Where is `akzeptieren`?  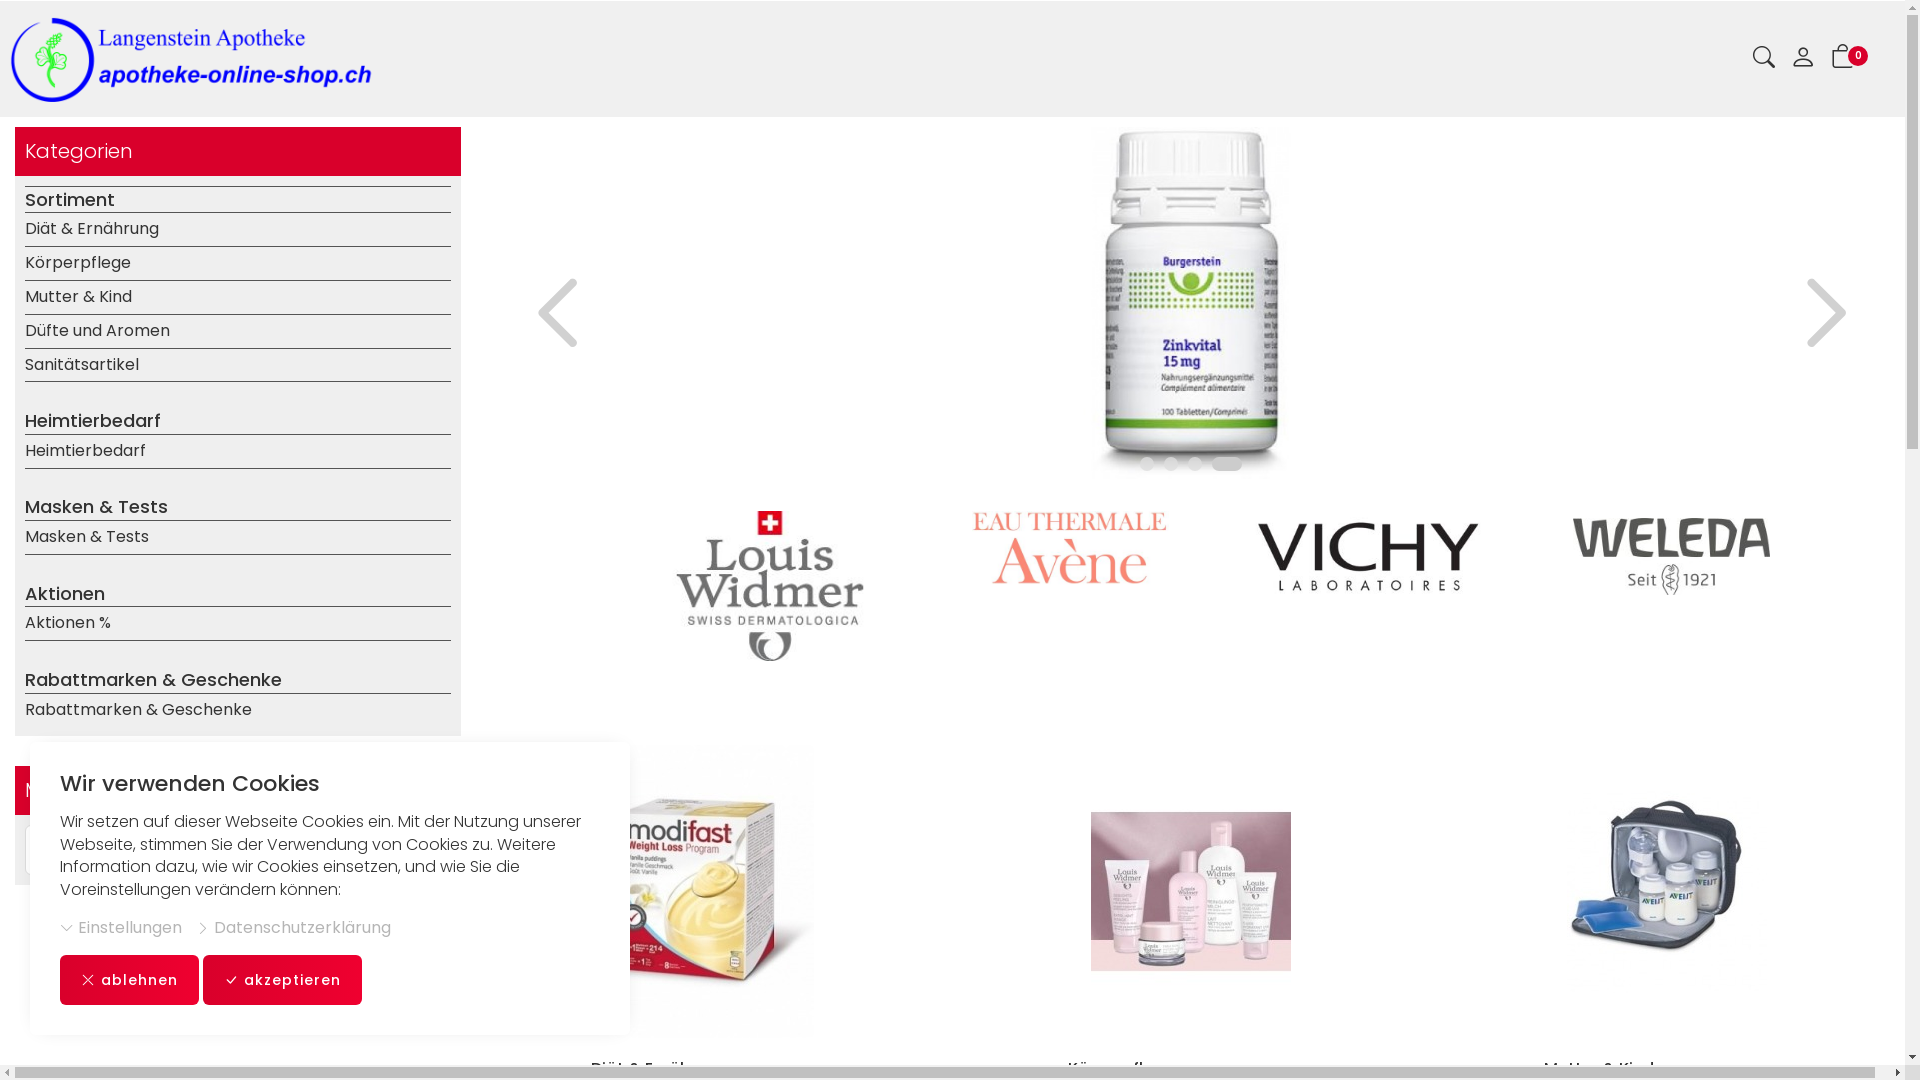 akzeptieren is located at coordinates (282, 980).